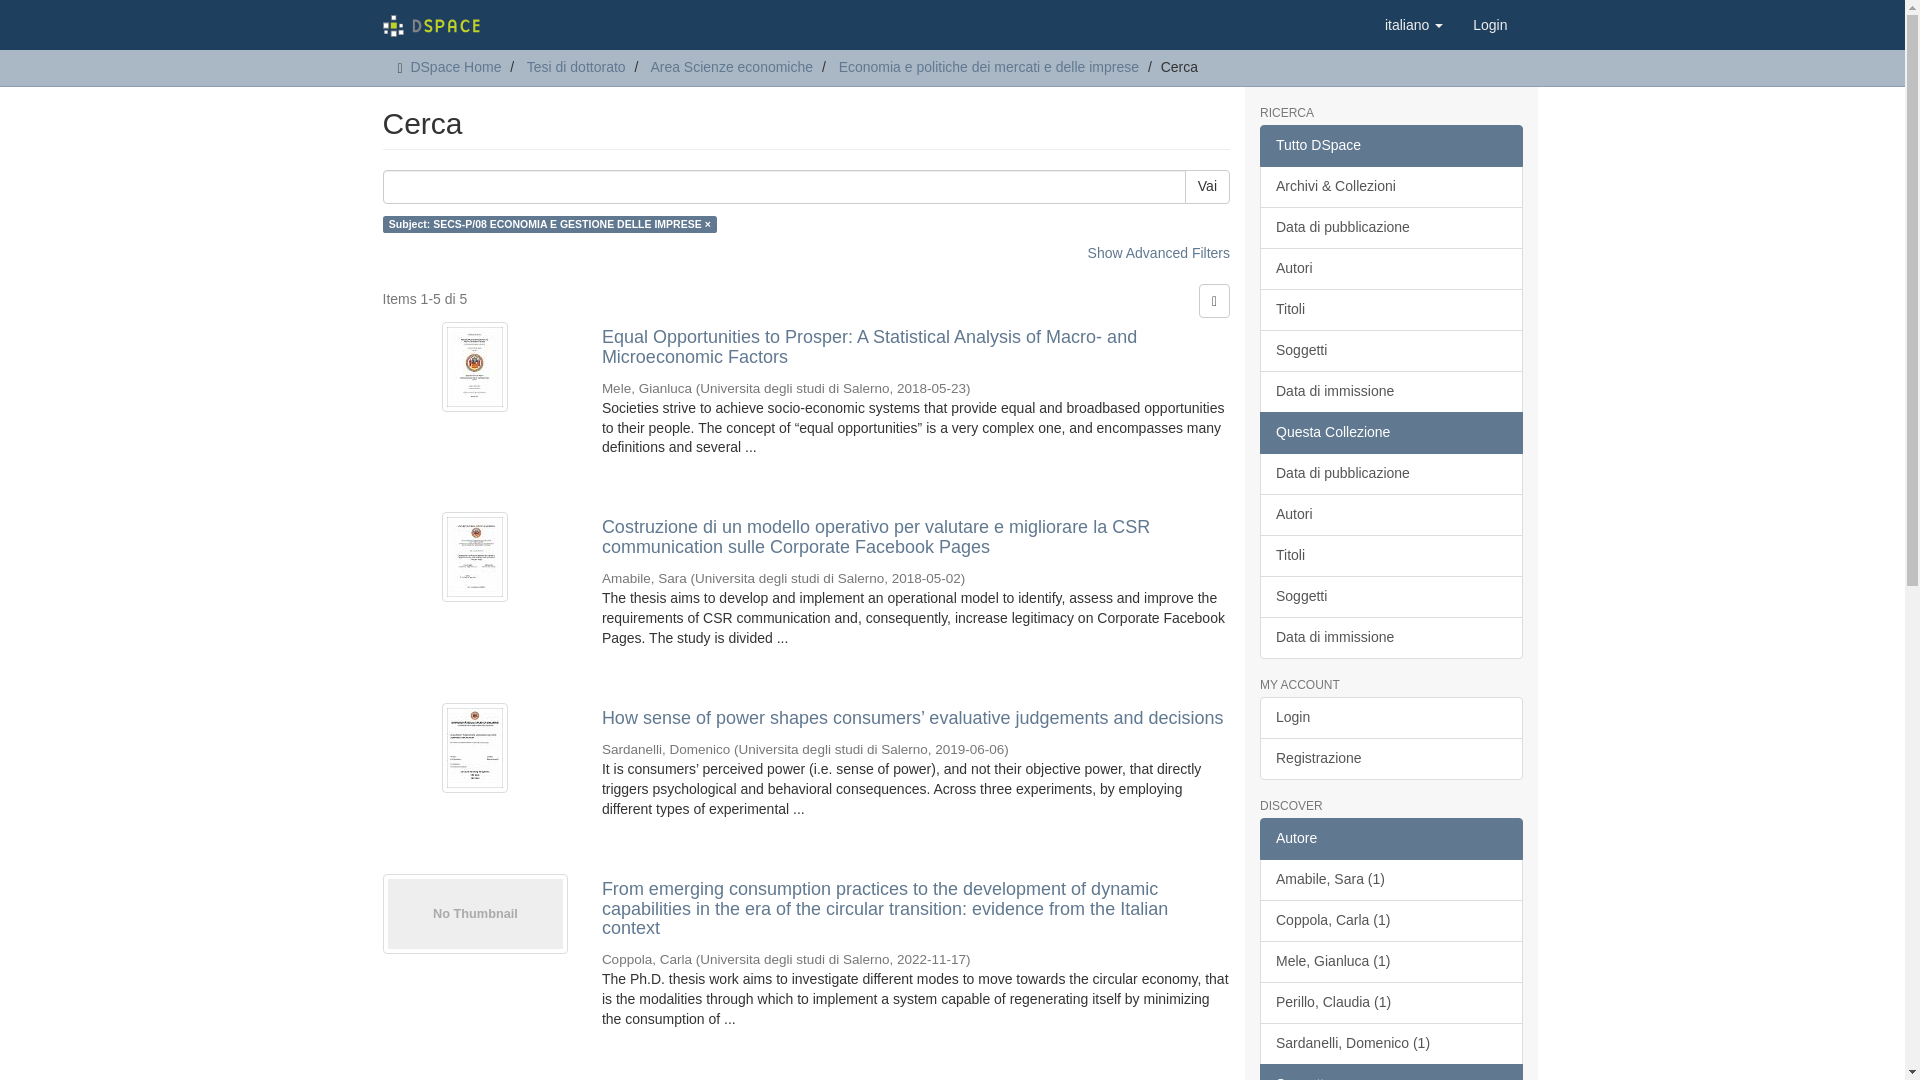  I want to click on Vai, so click(1207, 186).